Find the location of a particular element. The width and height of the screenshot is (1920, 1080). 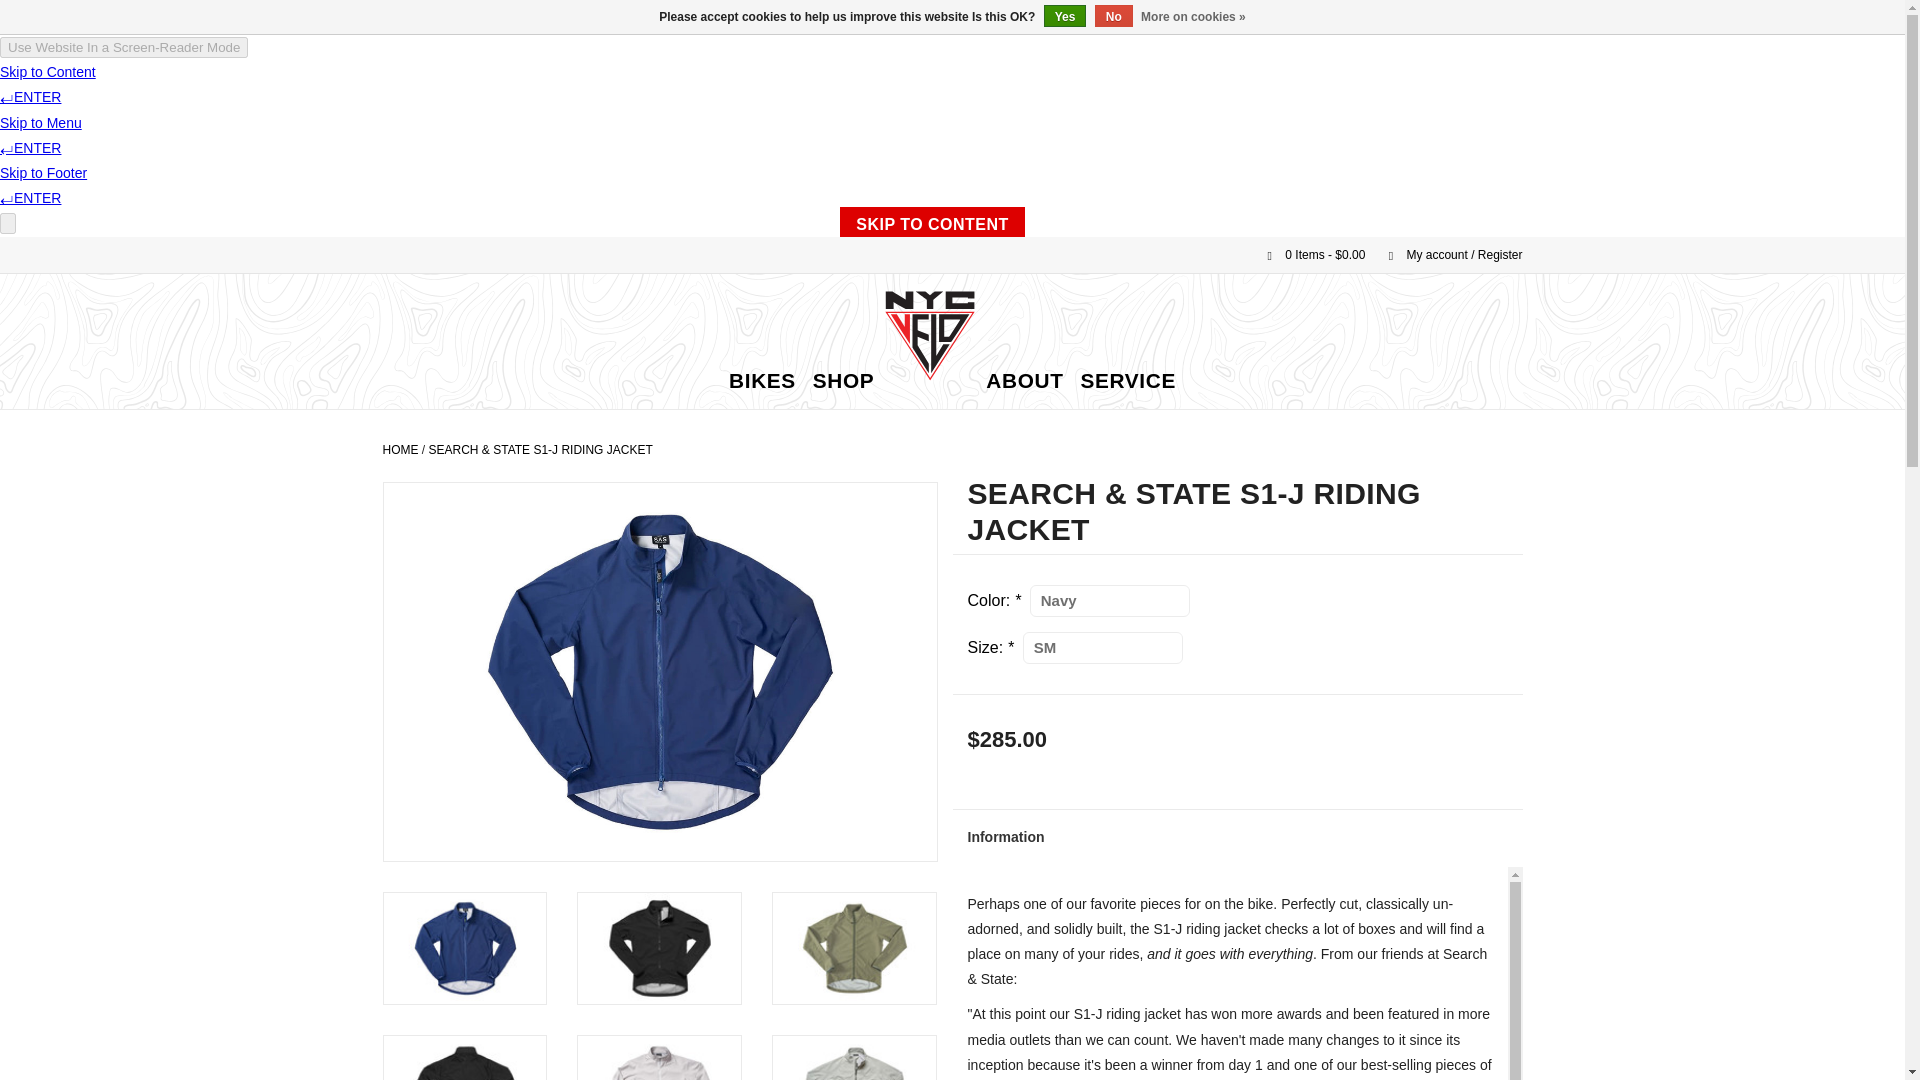

SHOP is located at coordinates (844, 381).